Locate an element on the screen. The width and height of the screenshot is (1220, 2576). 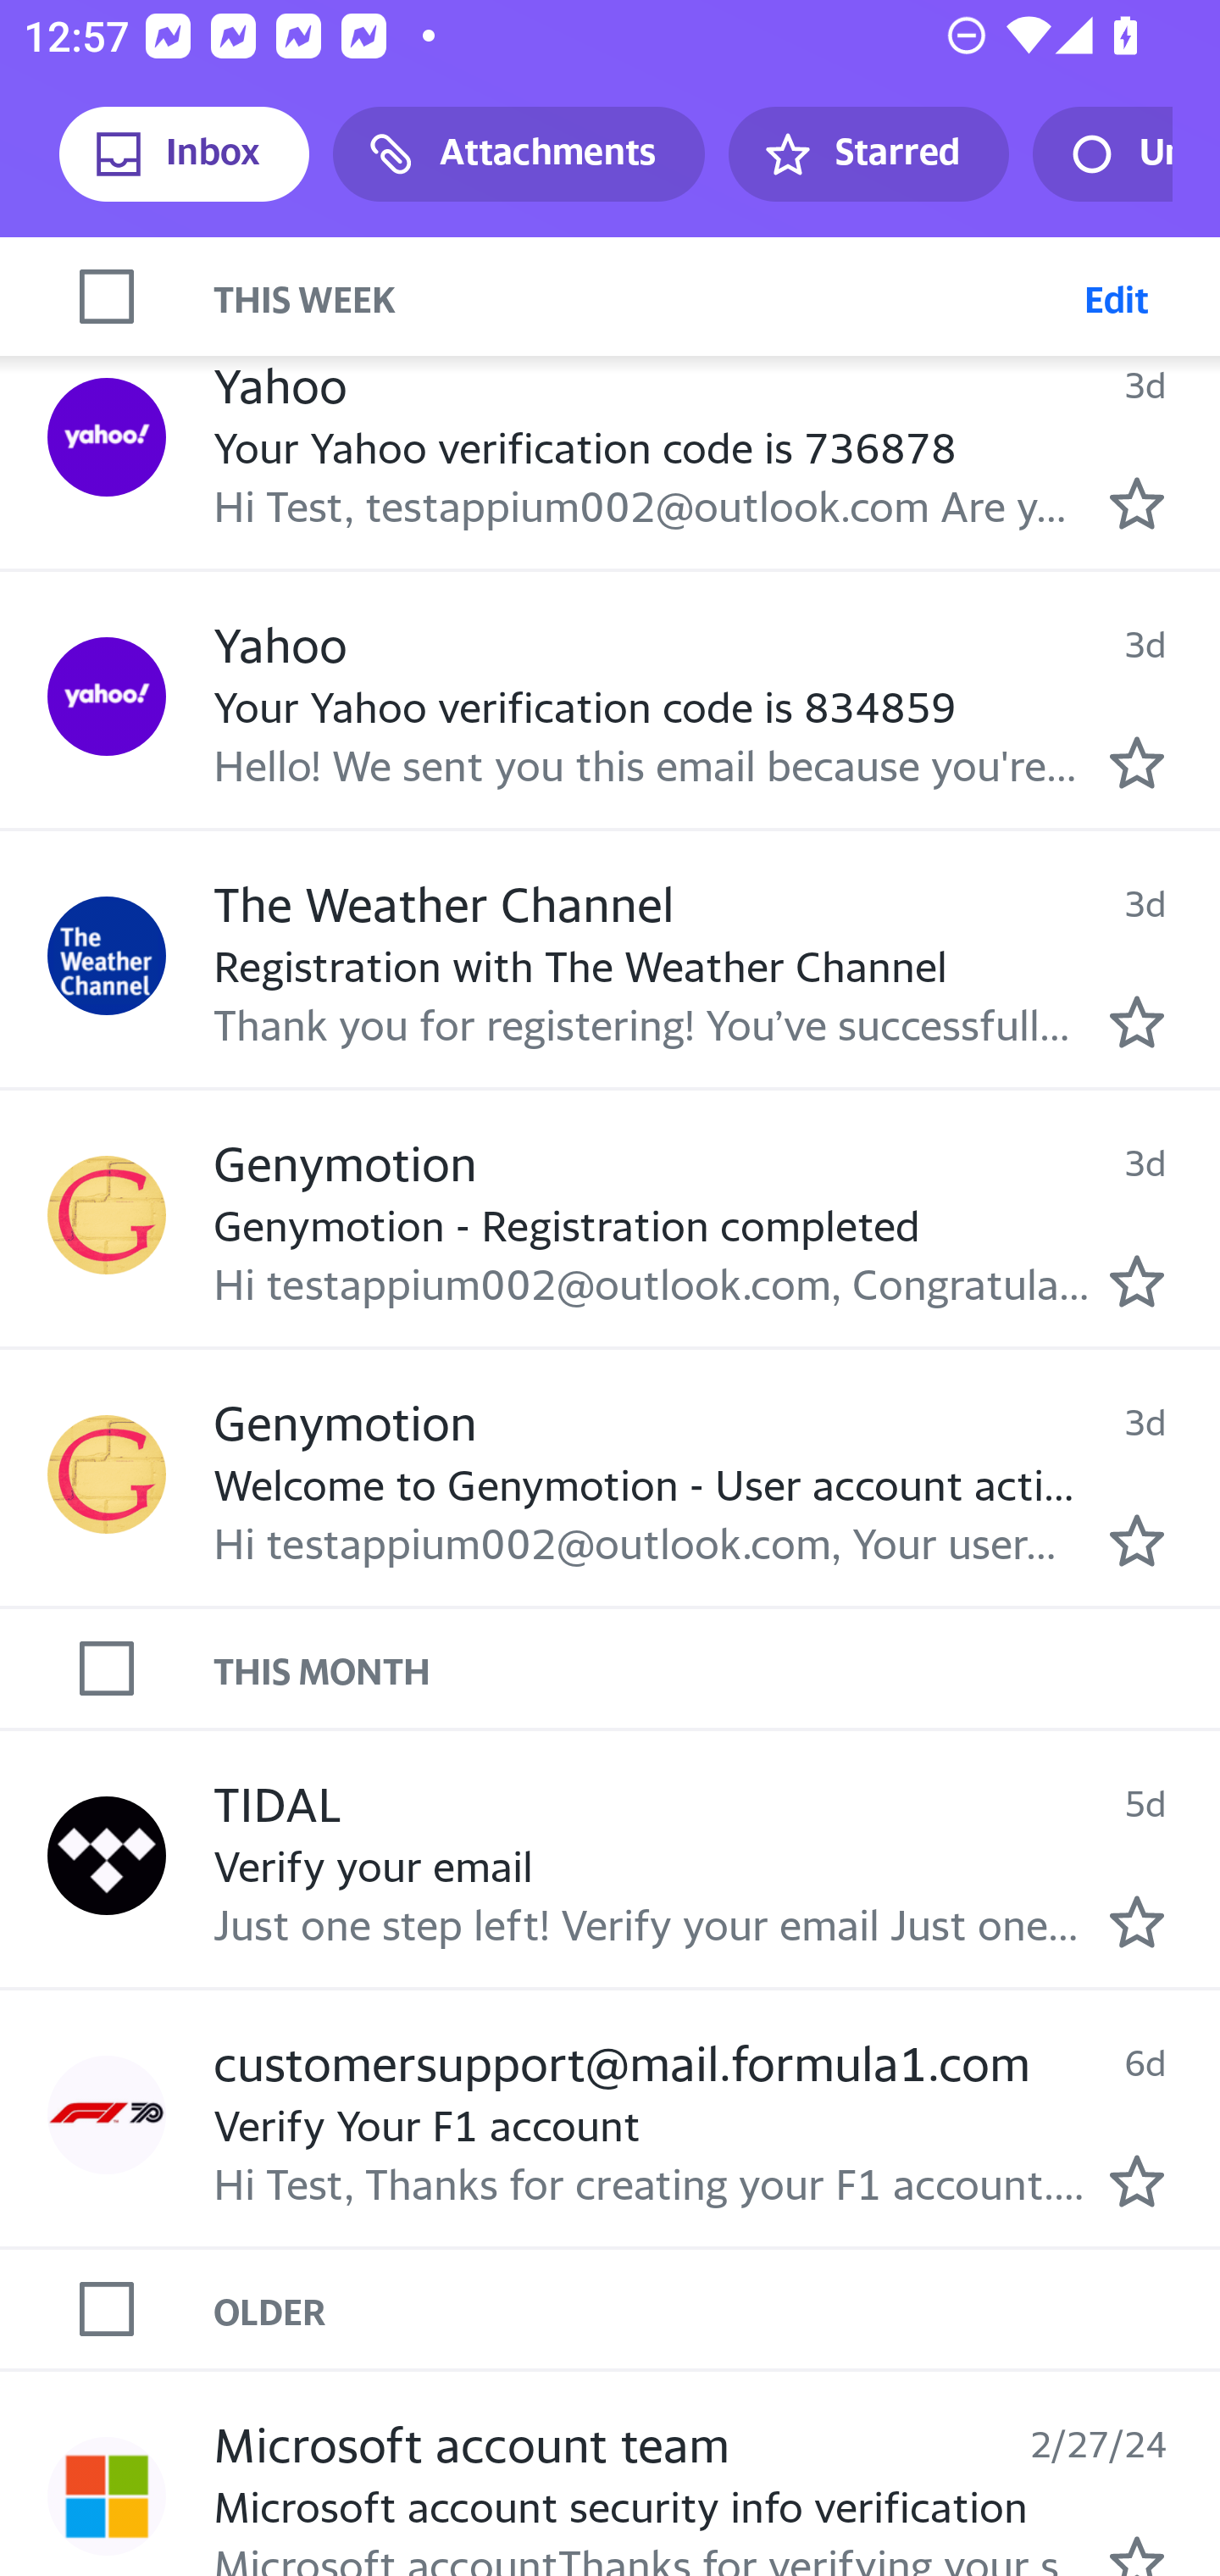
Mark as starred. is located at coordinates (1137, 1281).